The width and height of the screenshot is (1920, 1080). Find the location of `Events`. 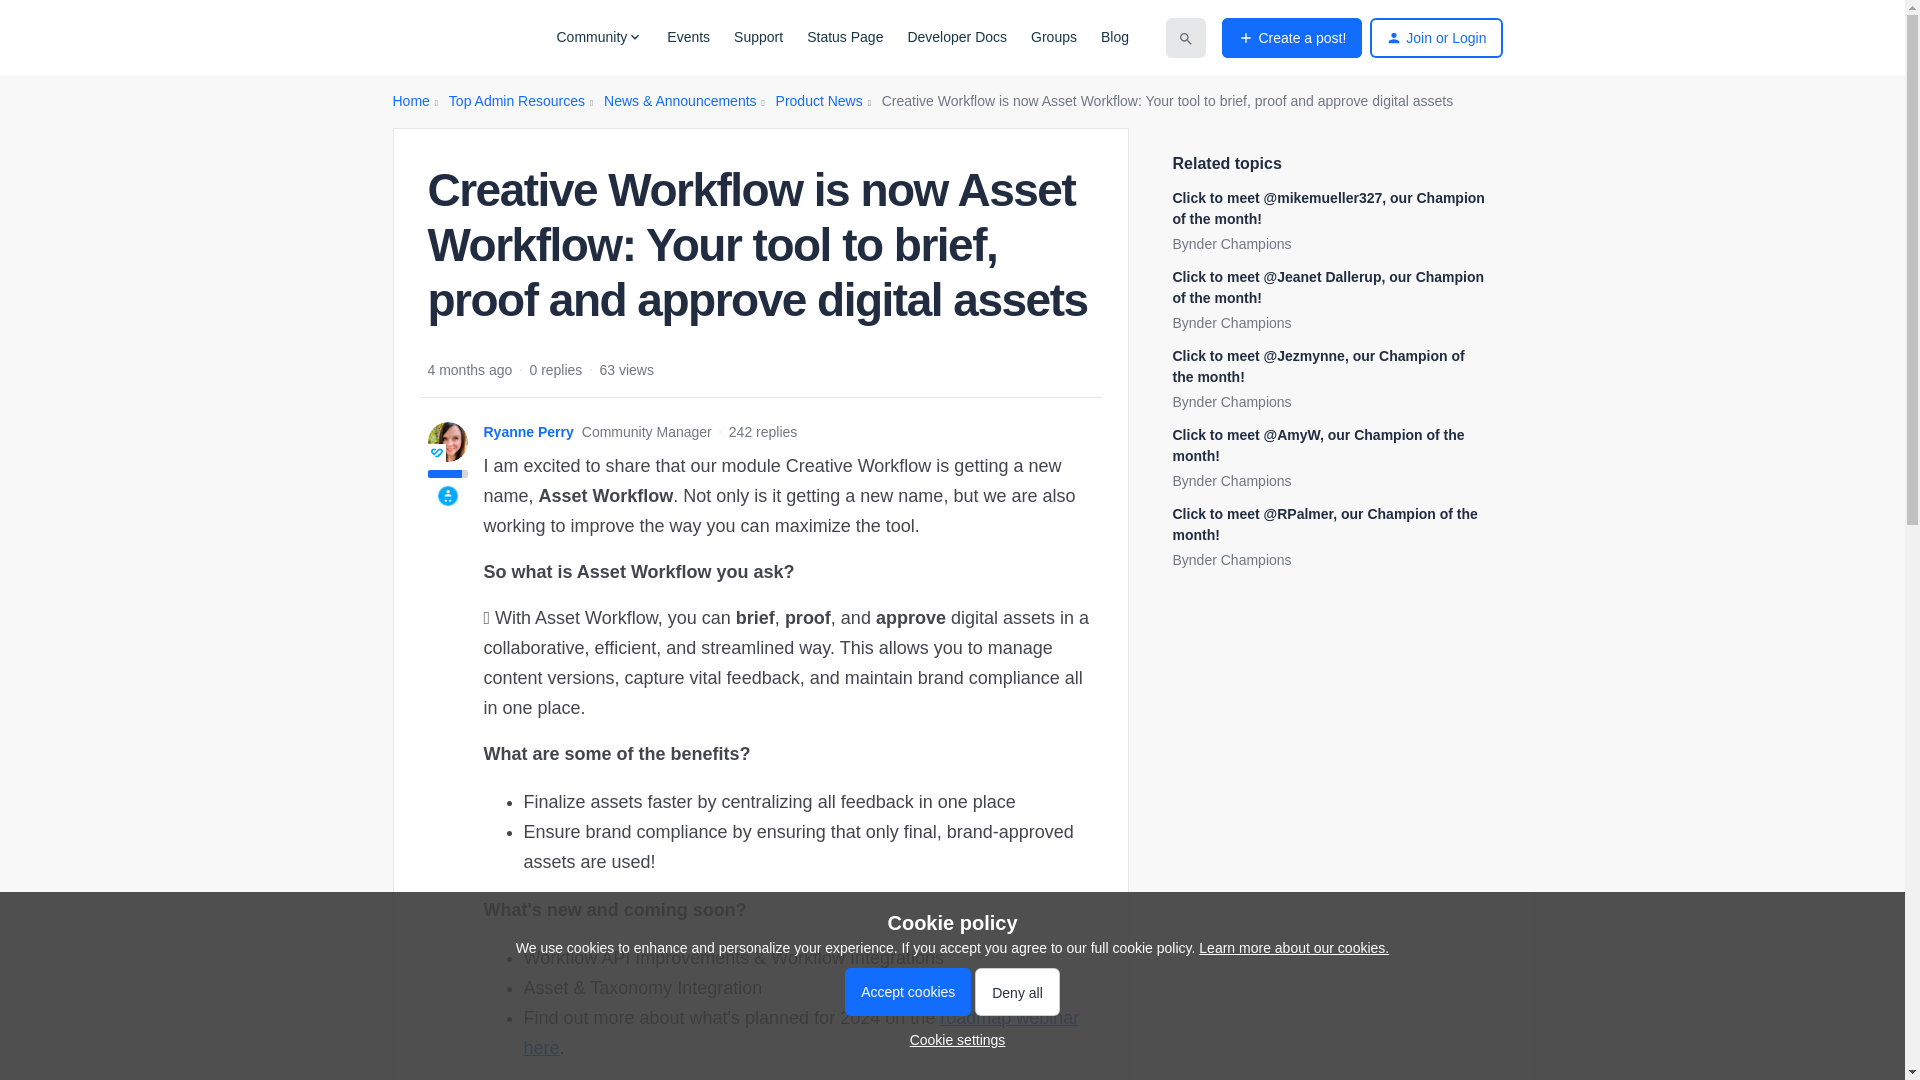

Events is located at coordinates (688, 37).